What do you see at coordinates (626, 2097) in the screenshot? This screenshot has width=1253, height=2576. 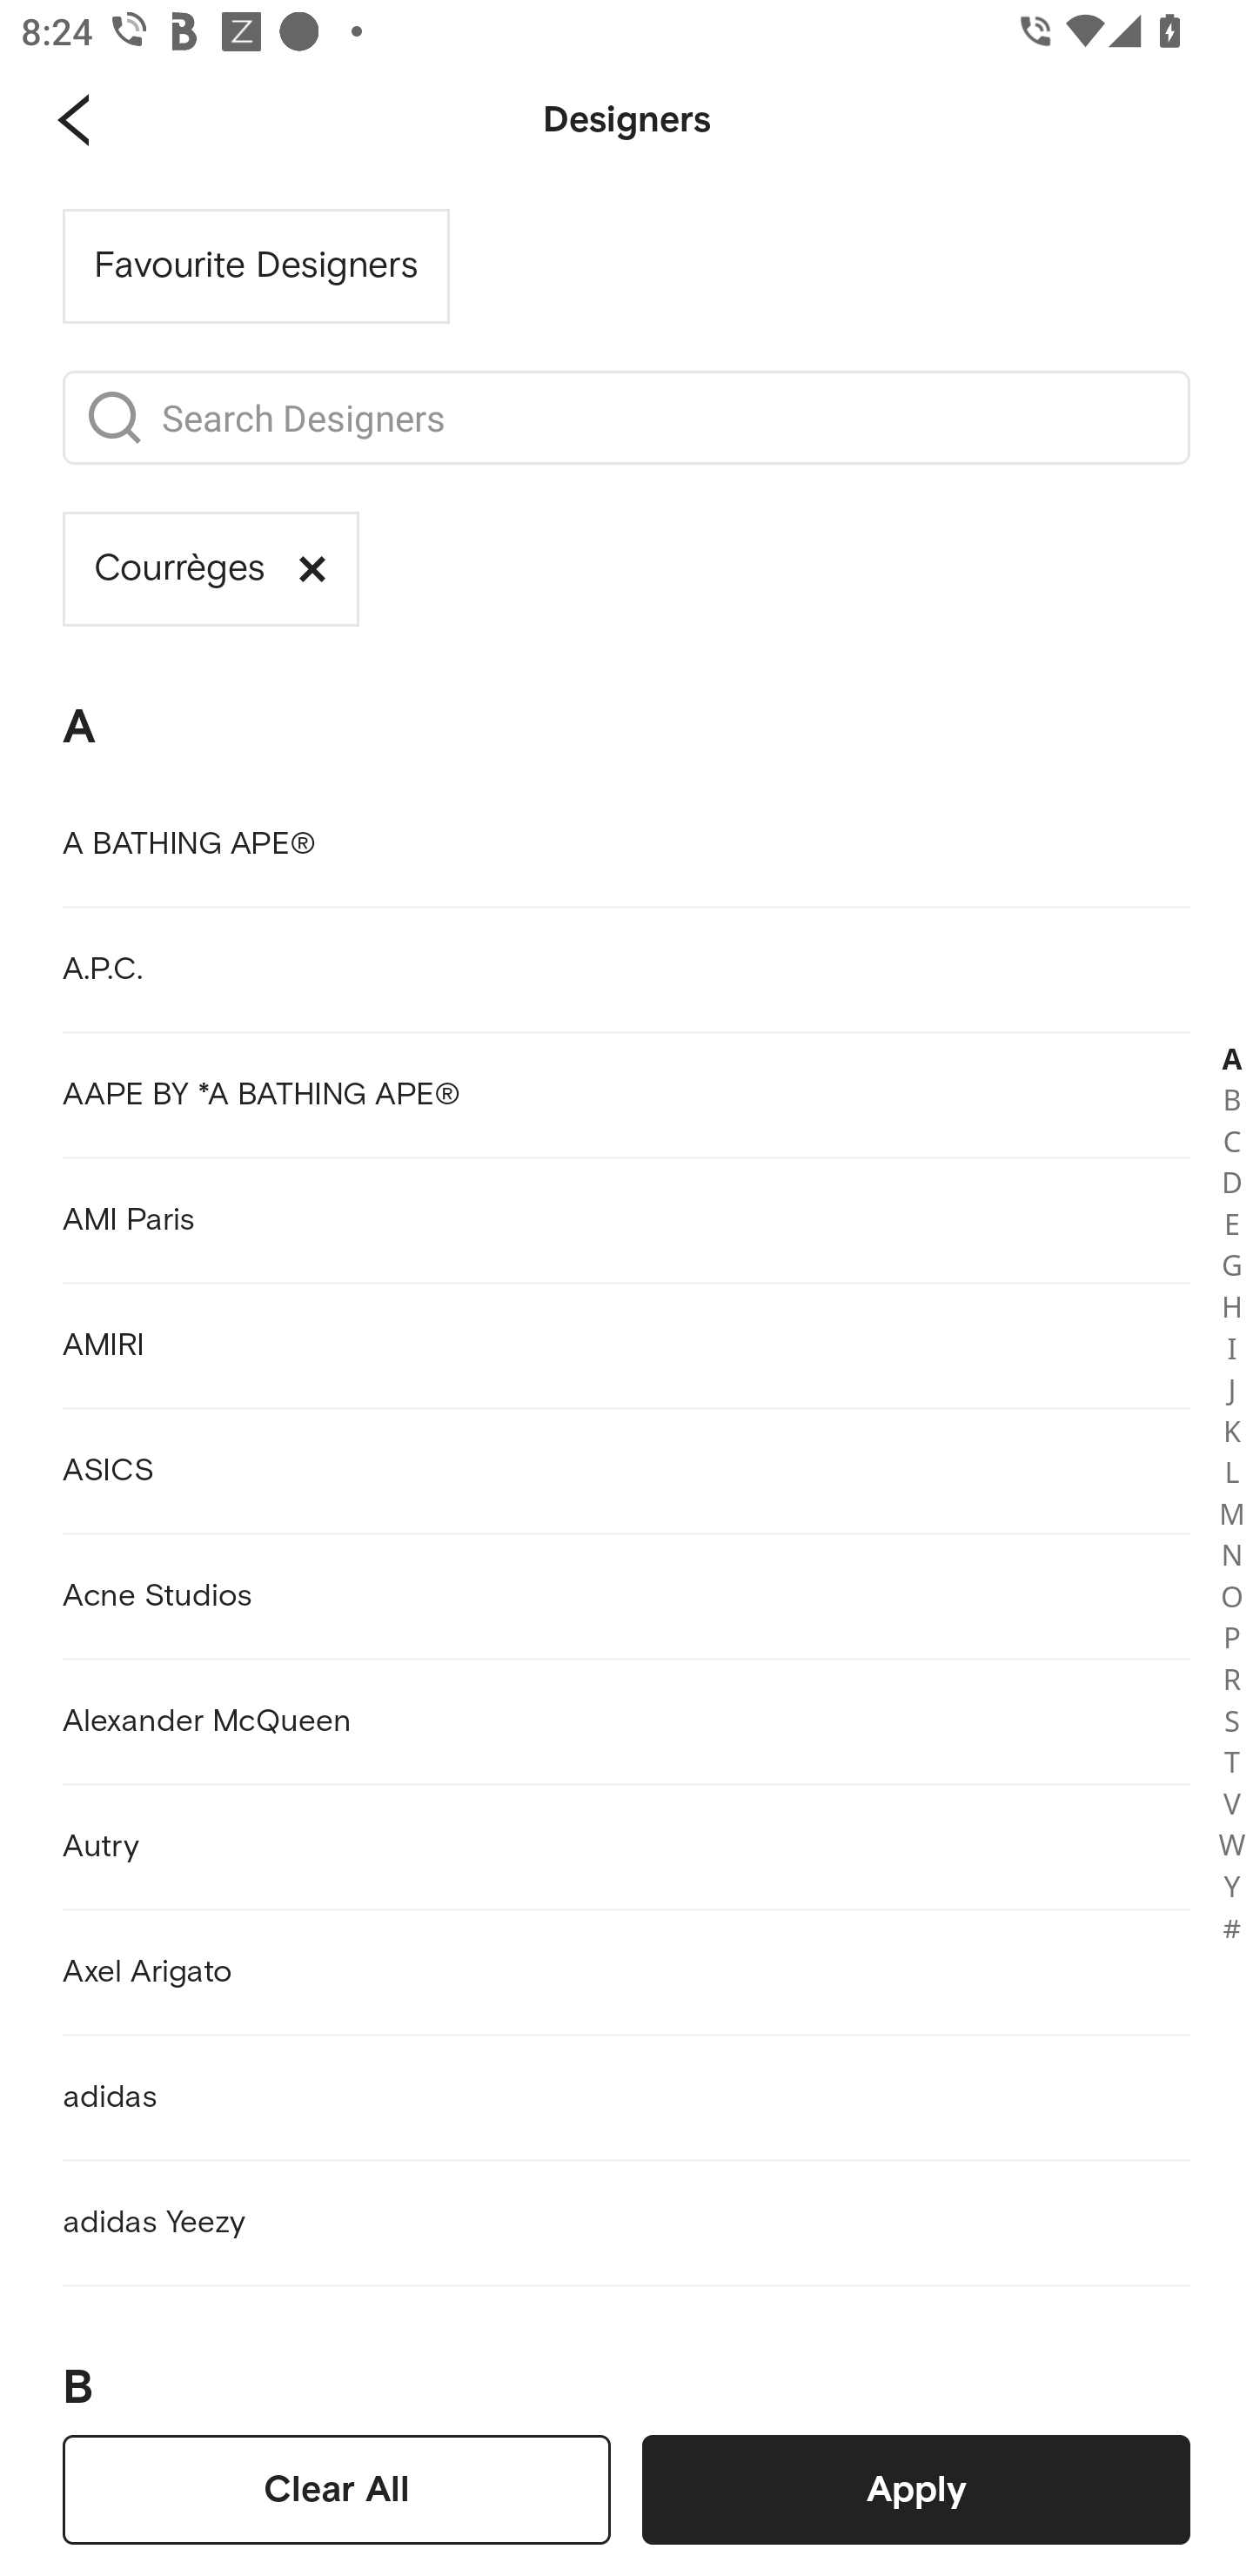 I see `adidas` at bounding box center [626, 2097].